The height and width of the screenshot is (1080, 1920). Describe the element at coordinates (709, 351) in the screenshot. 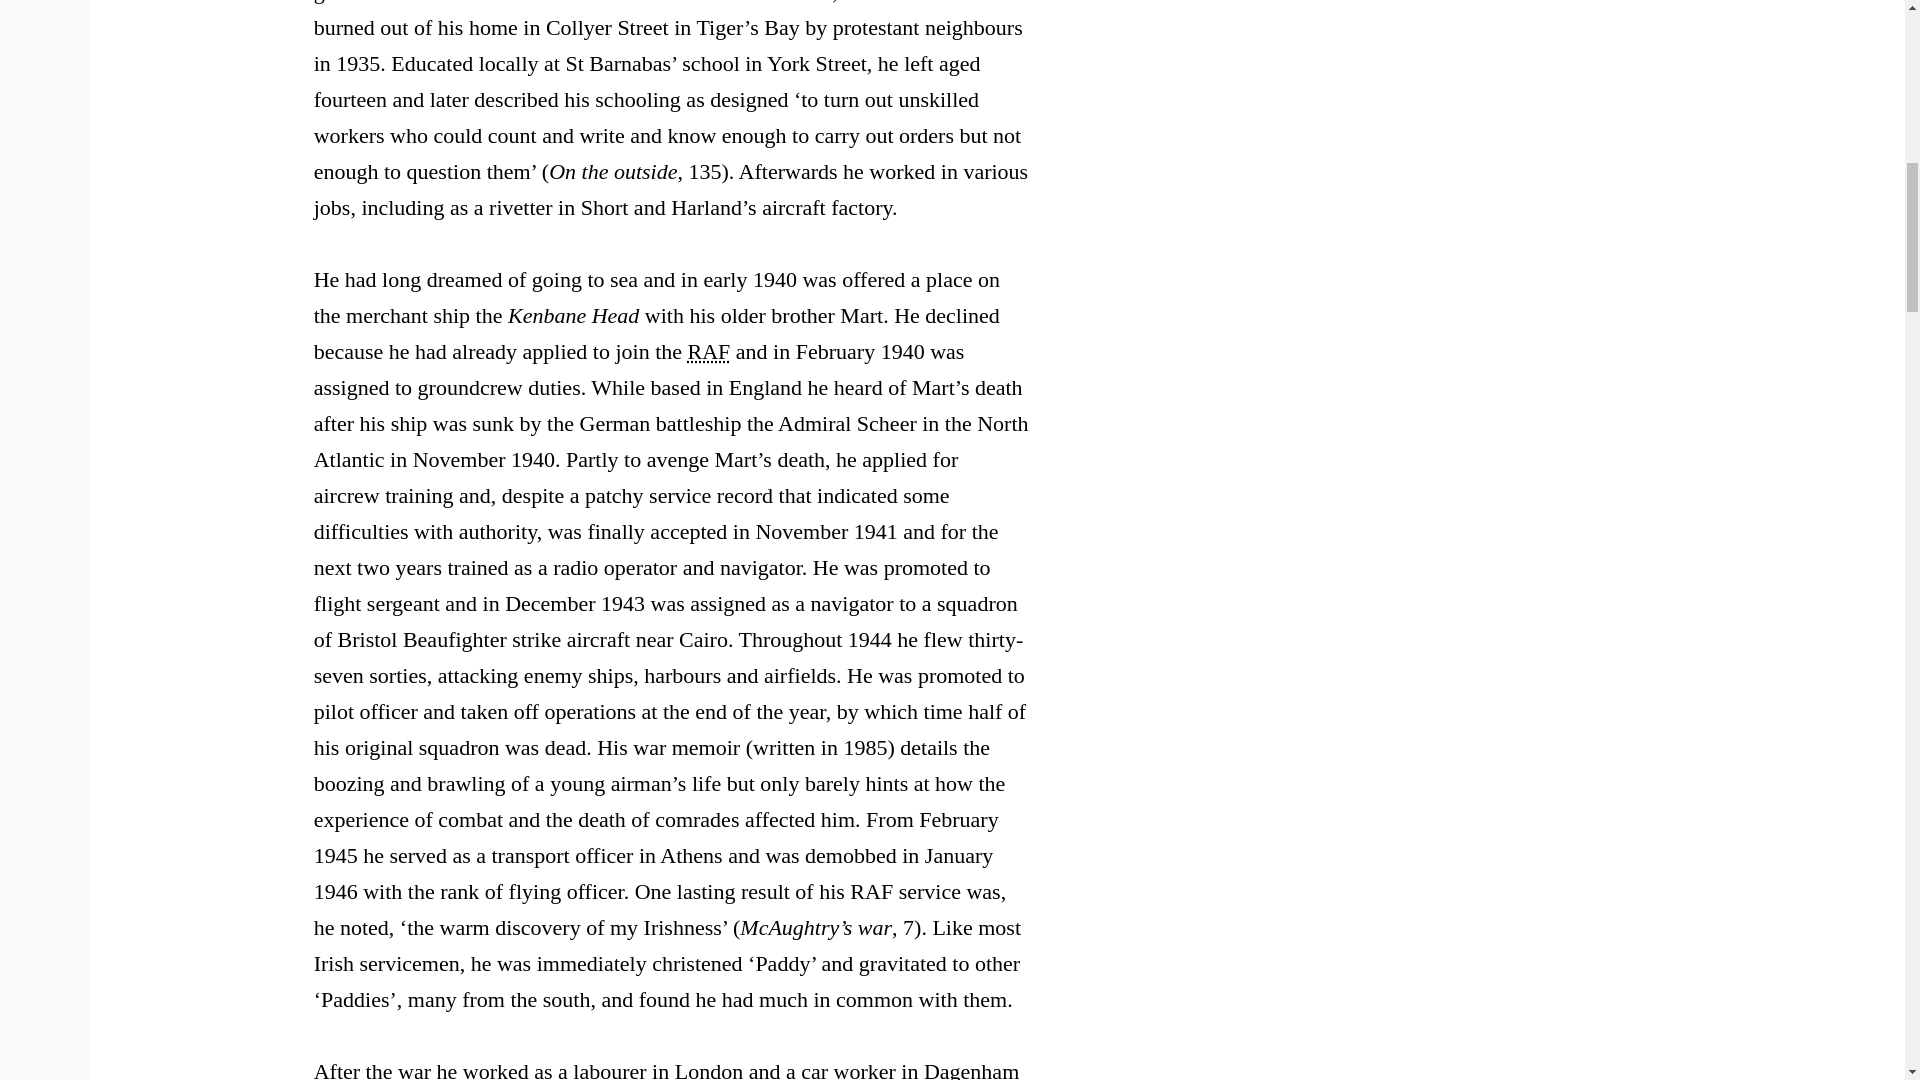

I see `Royal Air Force` at that location.